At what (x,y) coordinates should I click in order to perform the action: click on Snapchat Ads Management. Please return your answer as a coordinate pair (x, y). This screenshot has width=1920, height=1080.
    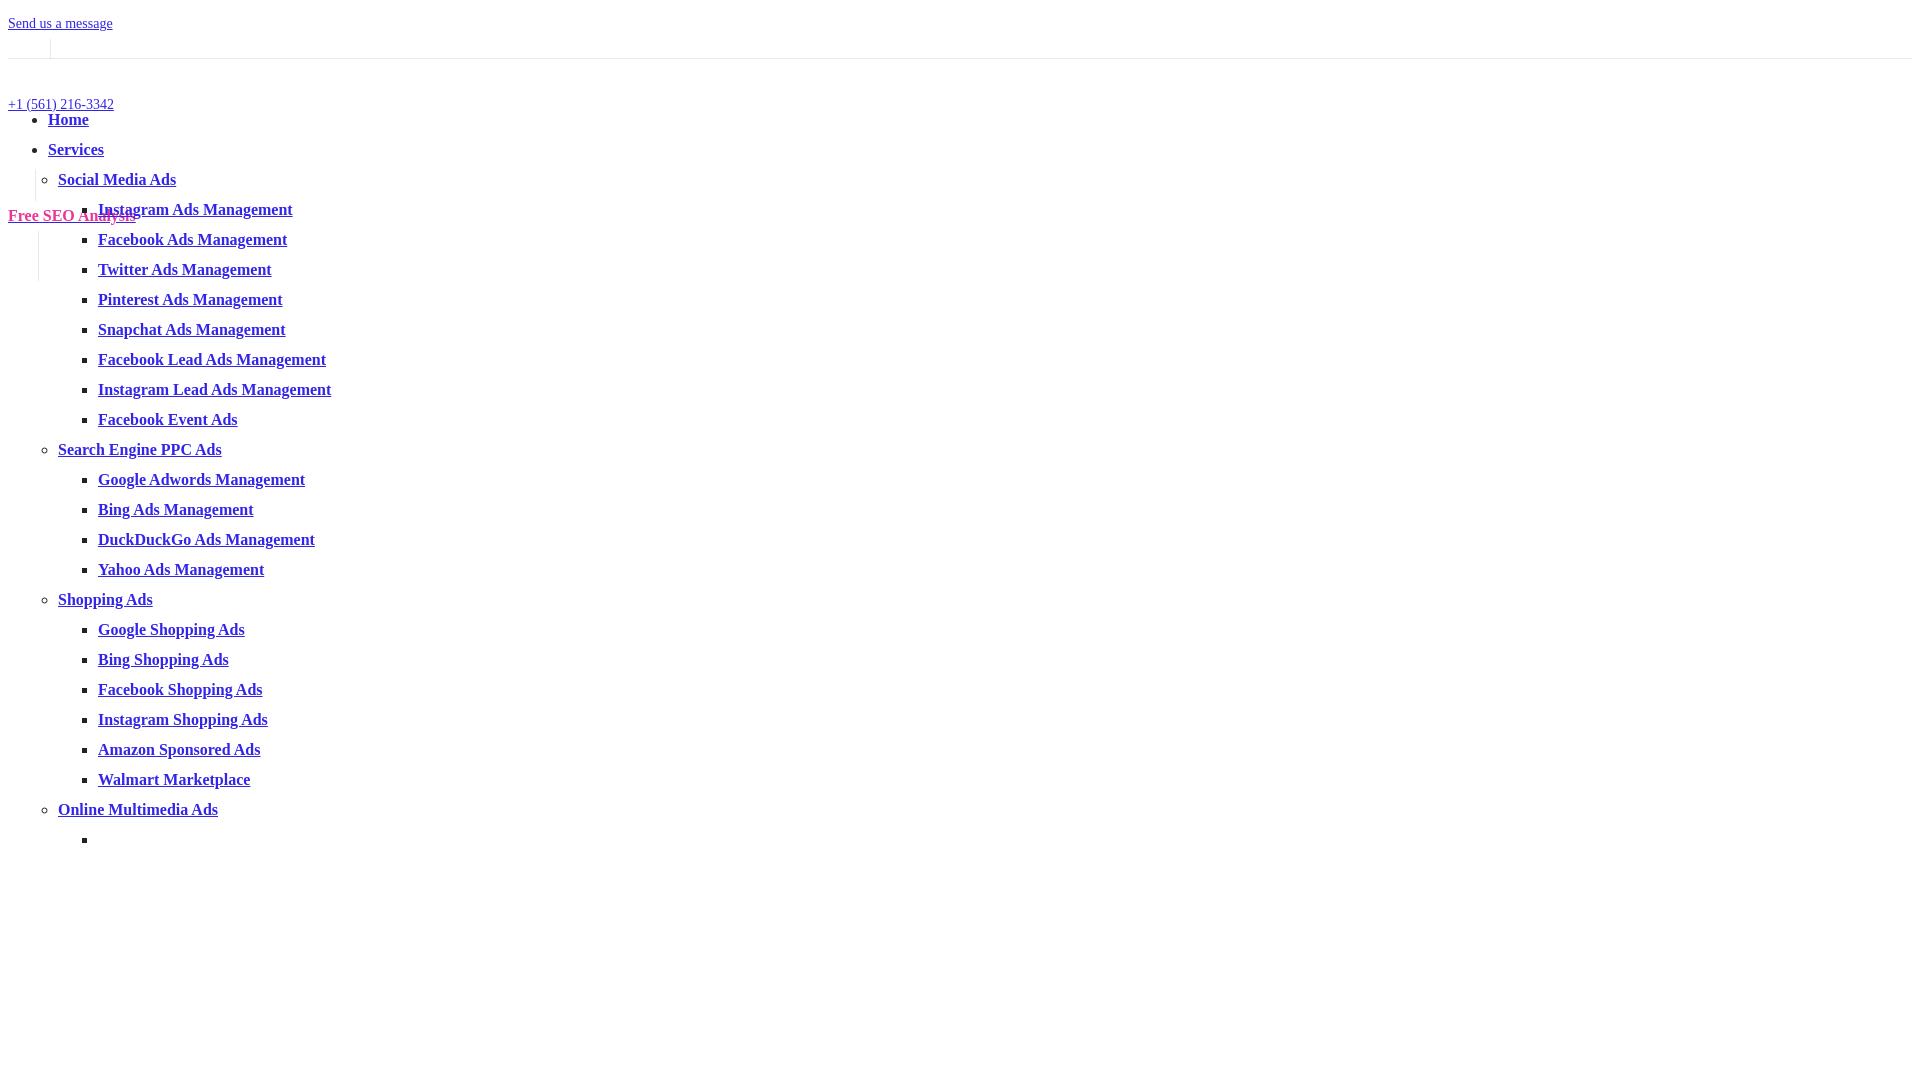
    Looking at the image, I should click on (192, 330).